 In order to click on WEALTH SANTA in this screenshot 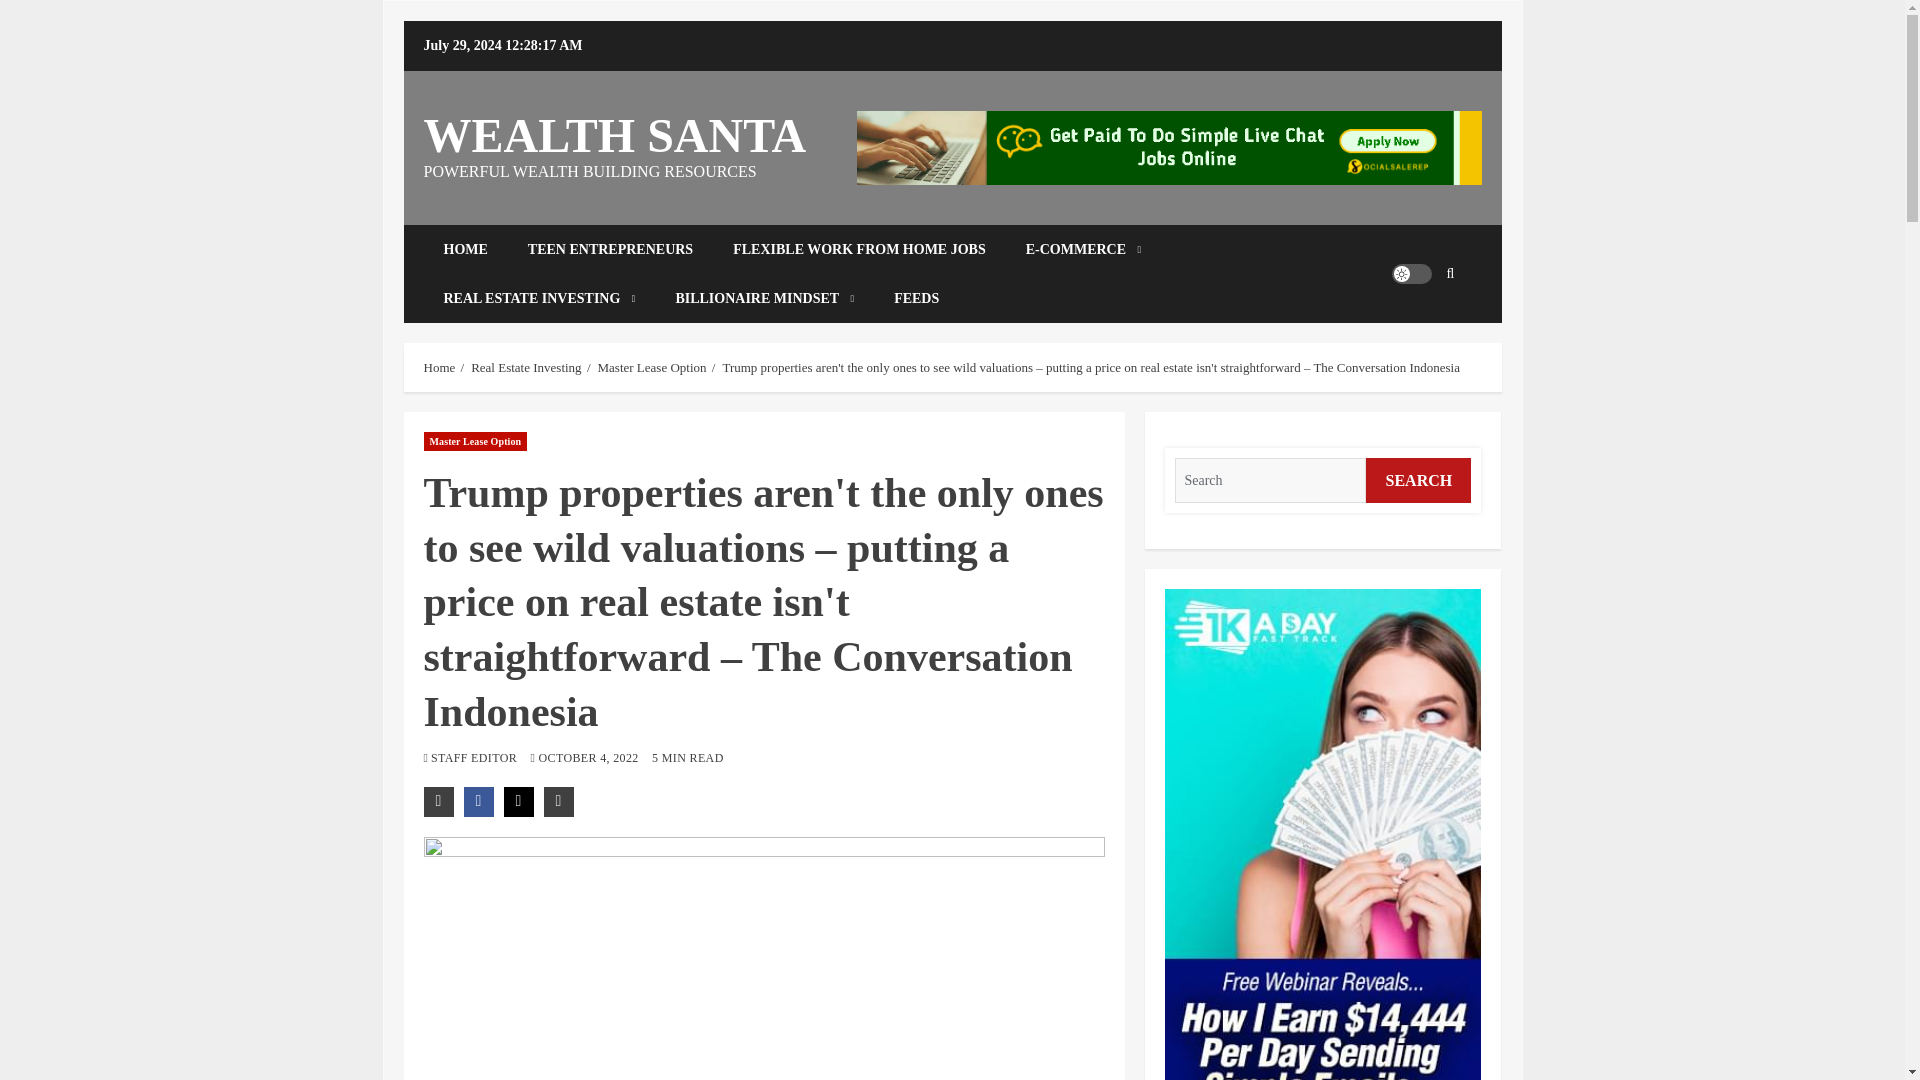, I will do `click(615, 136)`.